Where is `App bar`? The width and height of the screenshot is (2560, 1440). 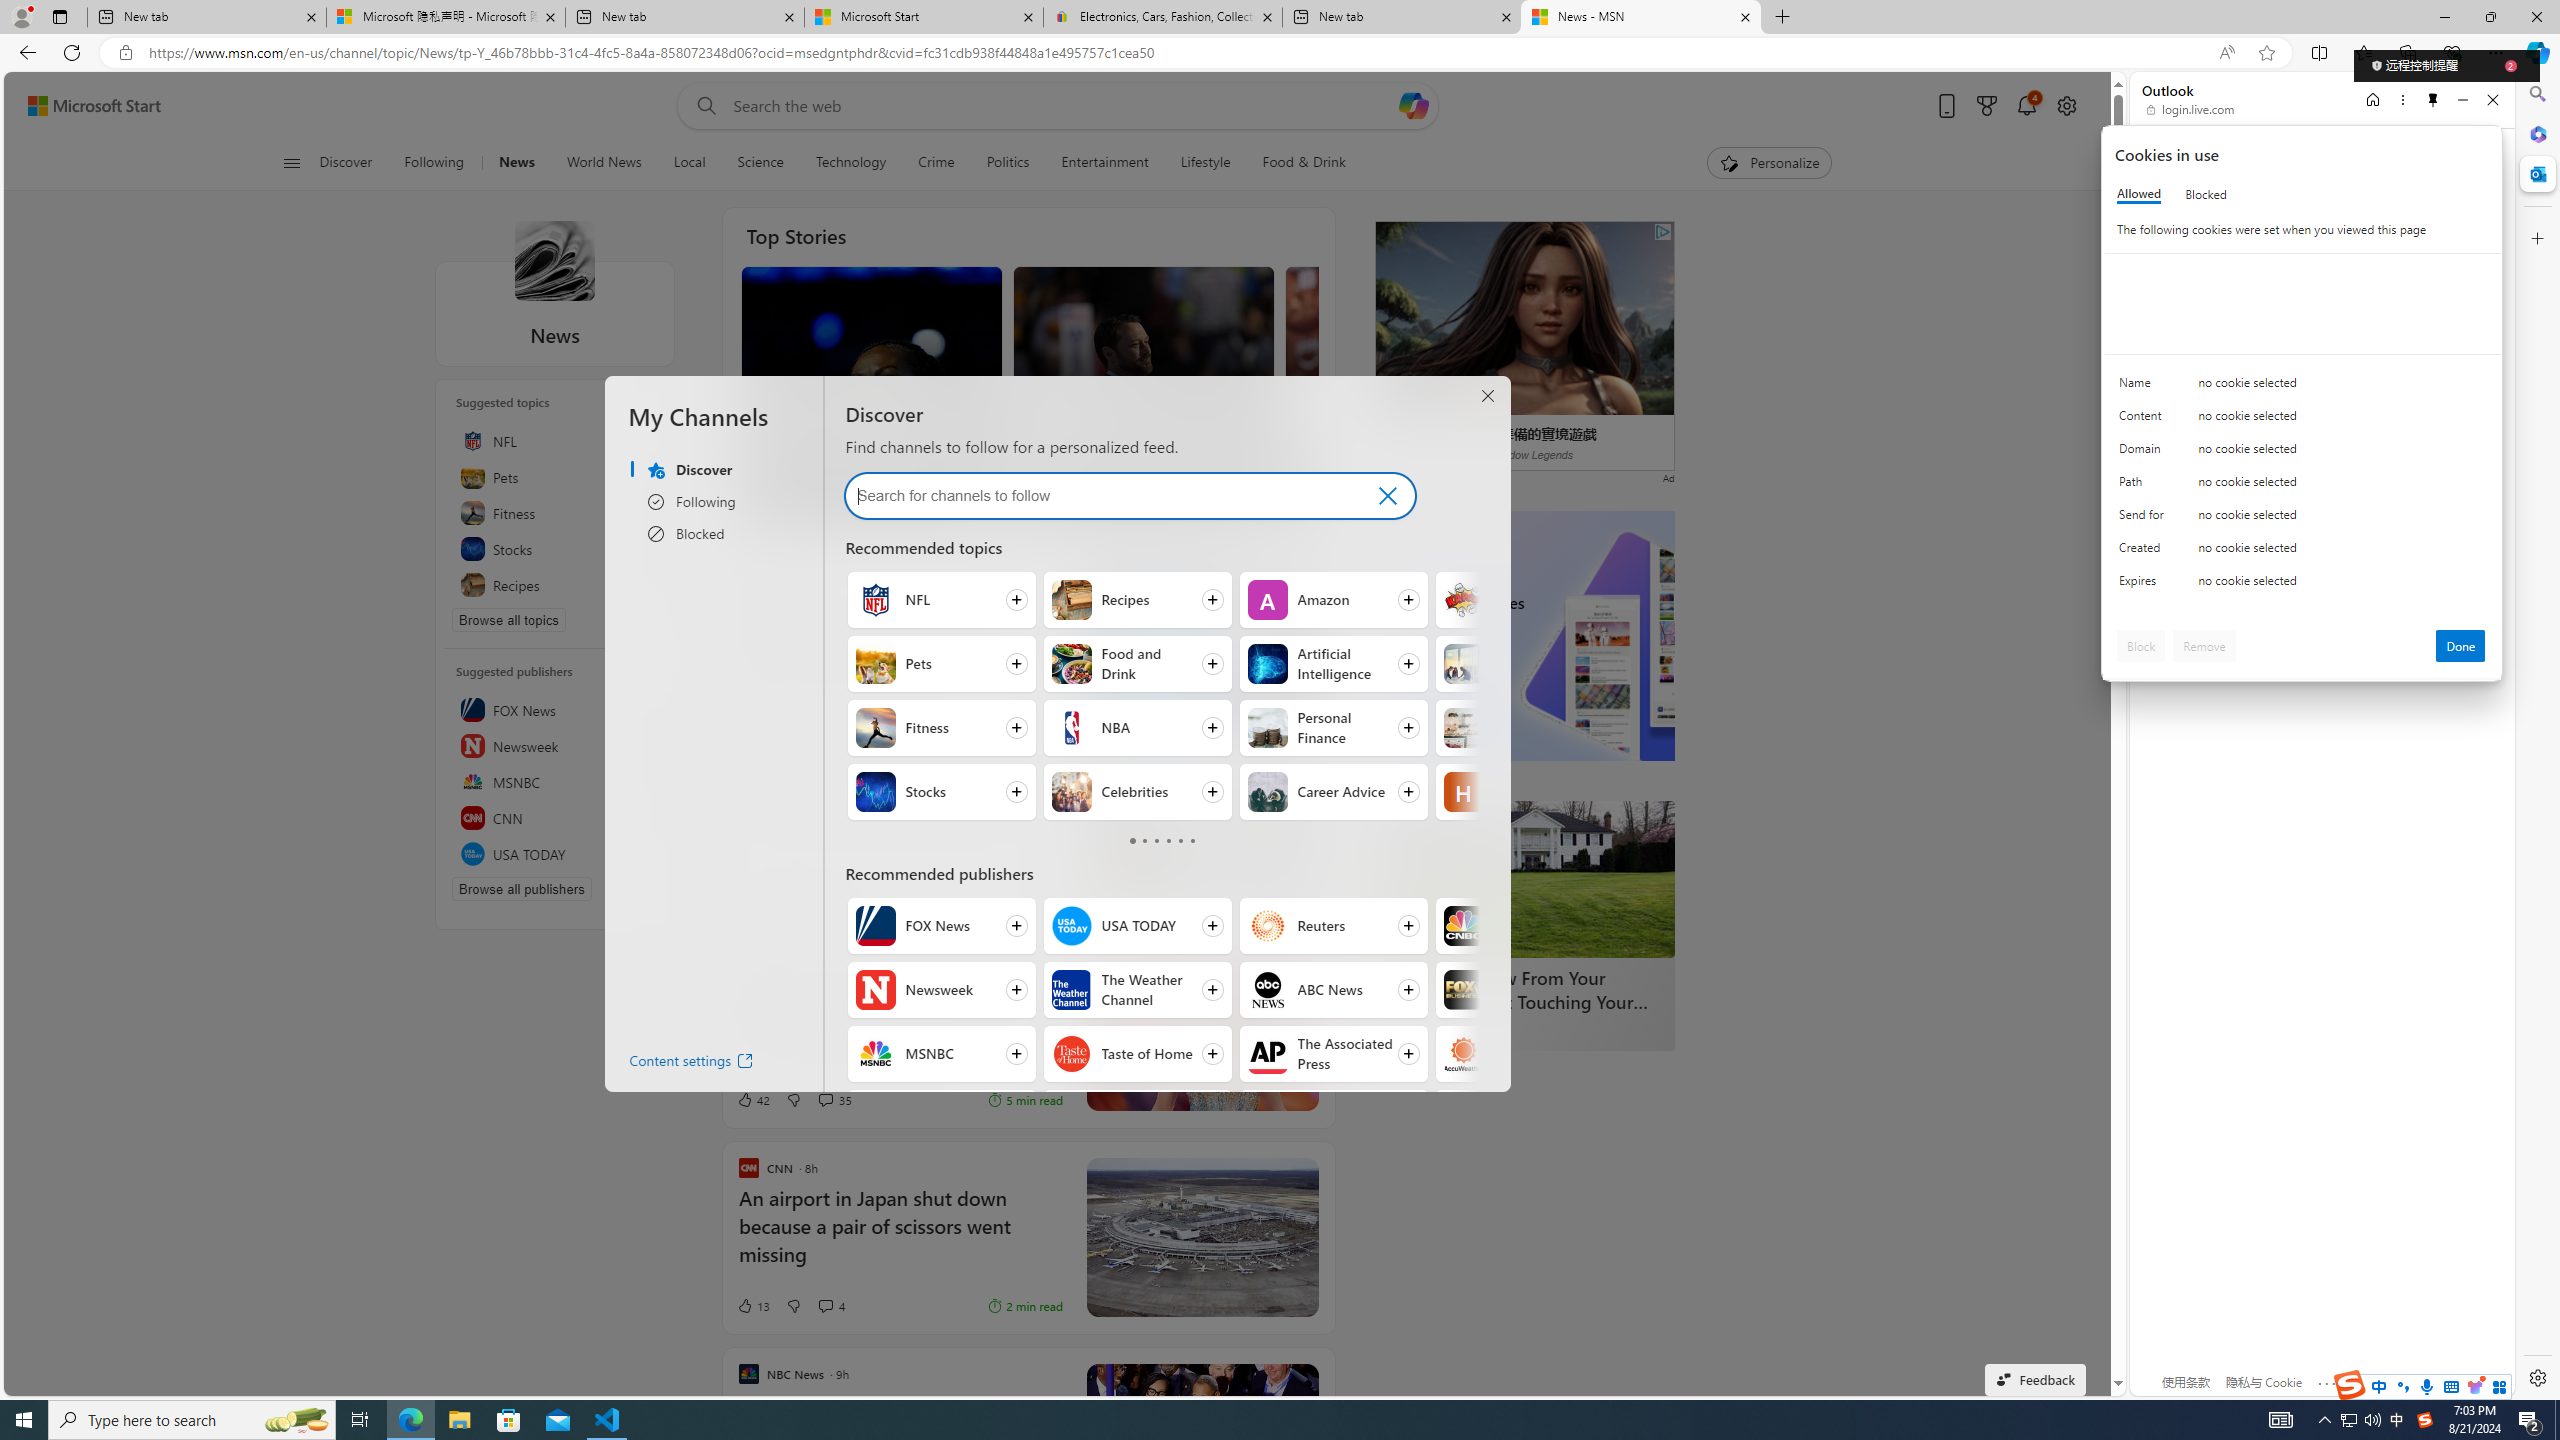
App bar is located at coordinates (1280, 53).